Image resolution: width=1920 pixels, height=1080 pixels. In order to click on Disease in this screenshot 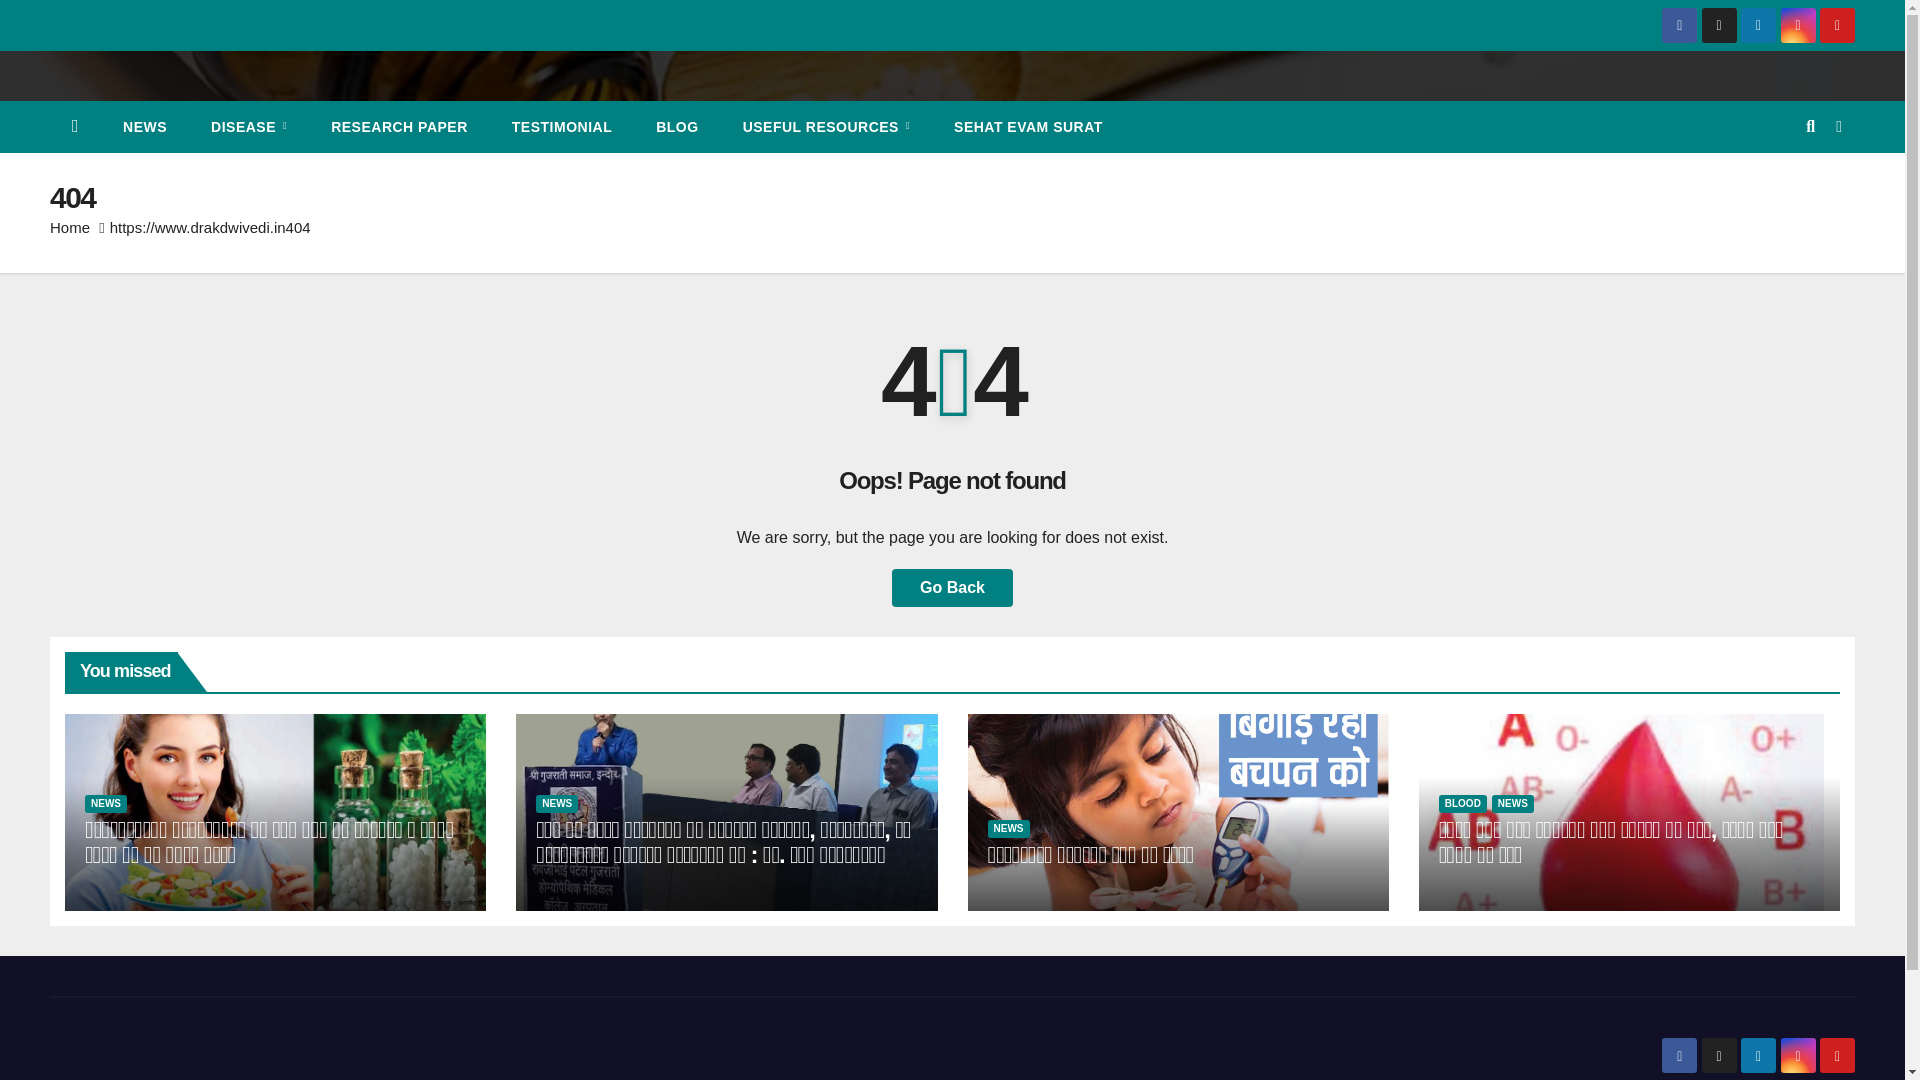, I will do `click(248, 127)`.